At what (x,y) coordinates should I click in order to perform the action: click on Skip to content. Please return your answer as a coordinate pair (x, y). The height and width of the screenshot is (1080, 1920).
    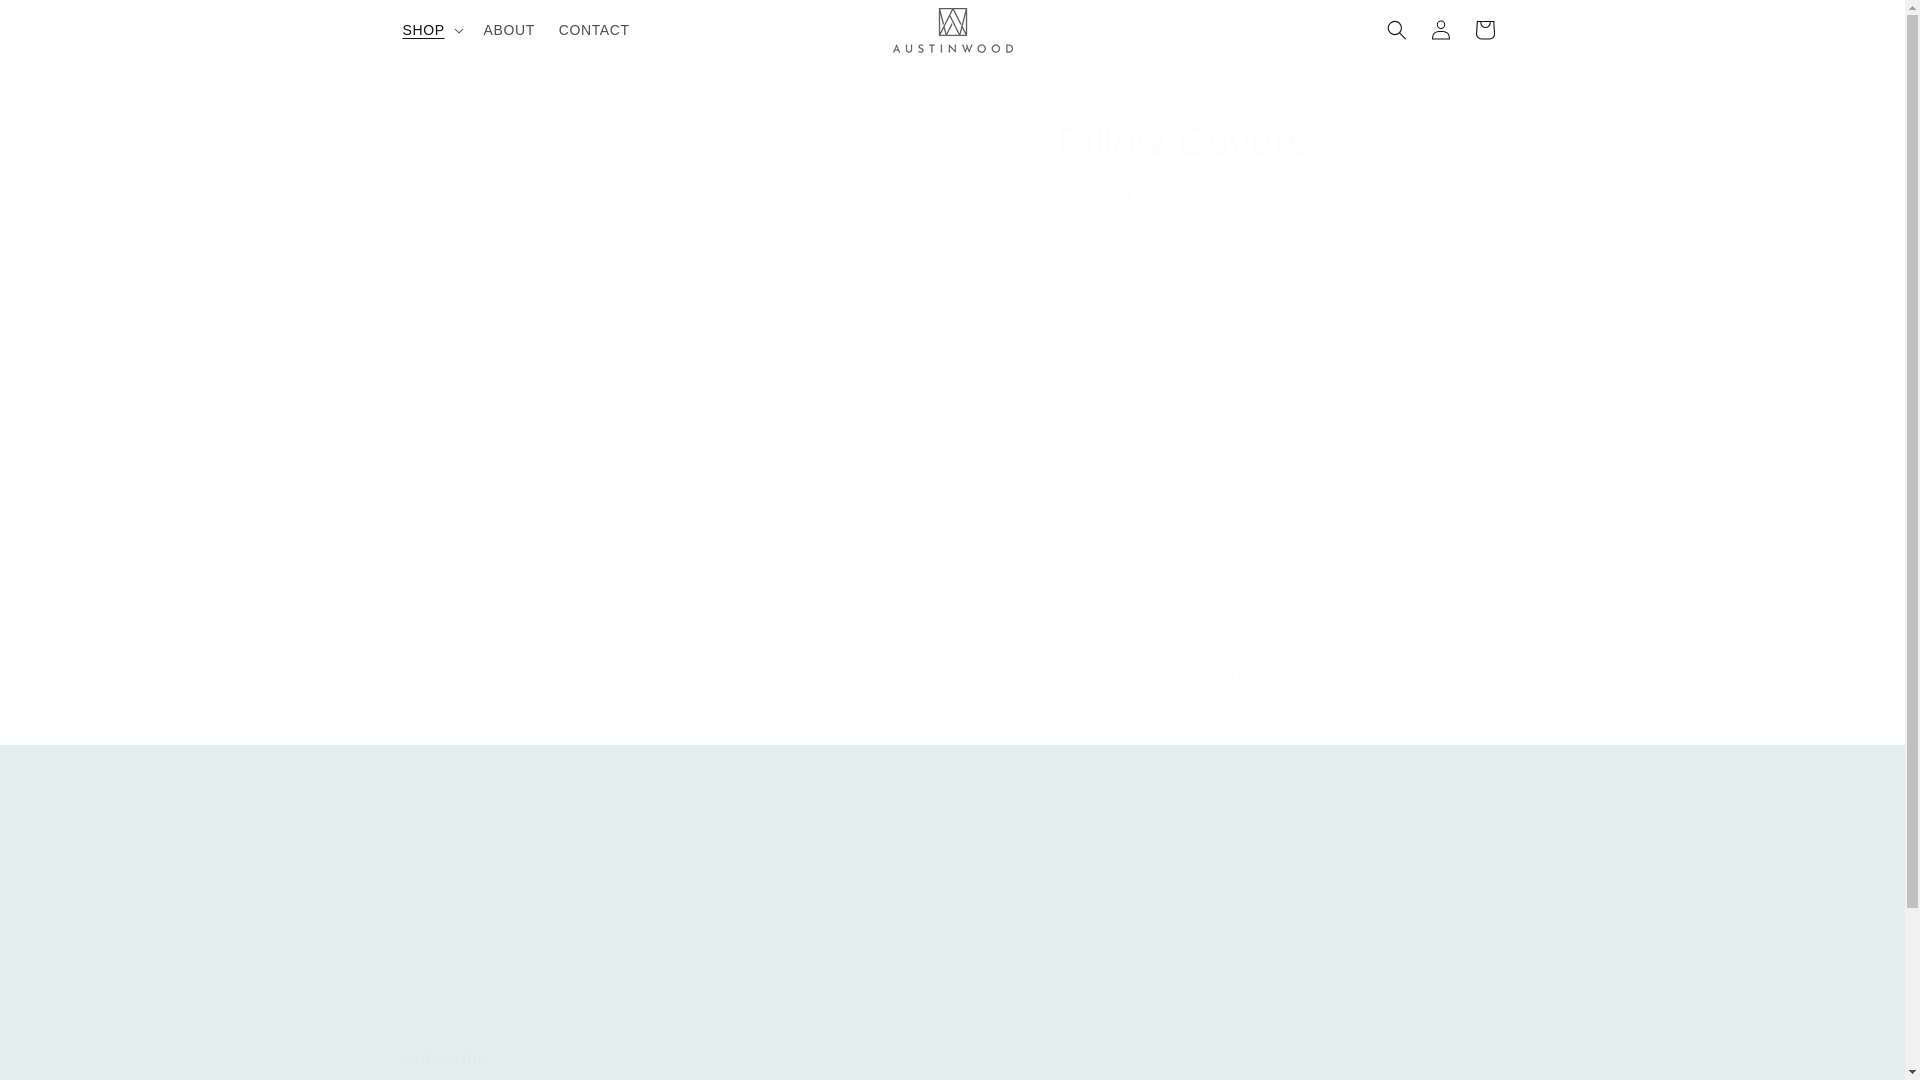
    Looking at the image, I should click on (60, 23).